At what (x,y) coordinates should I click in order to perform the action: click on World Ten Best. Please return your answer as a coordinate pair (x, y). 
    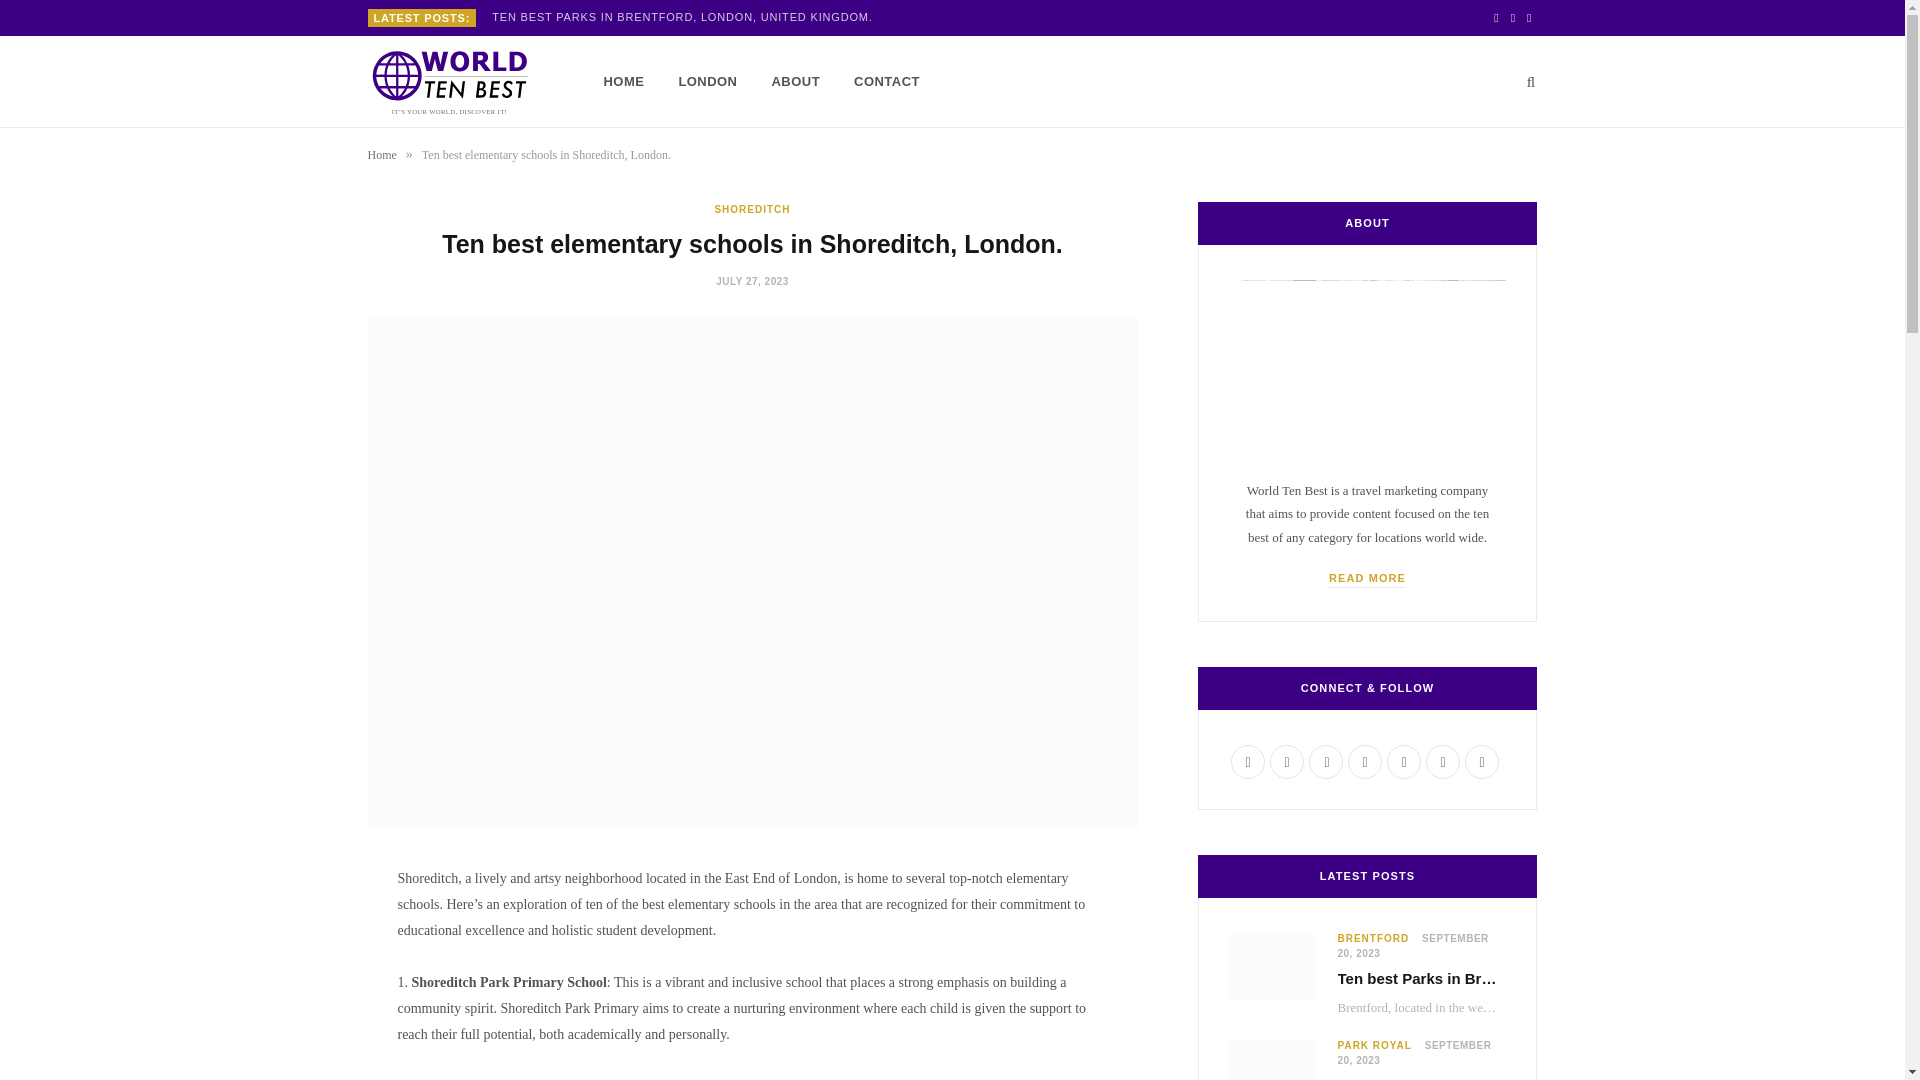
    Looking at the image, I should click on (454, 82).